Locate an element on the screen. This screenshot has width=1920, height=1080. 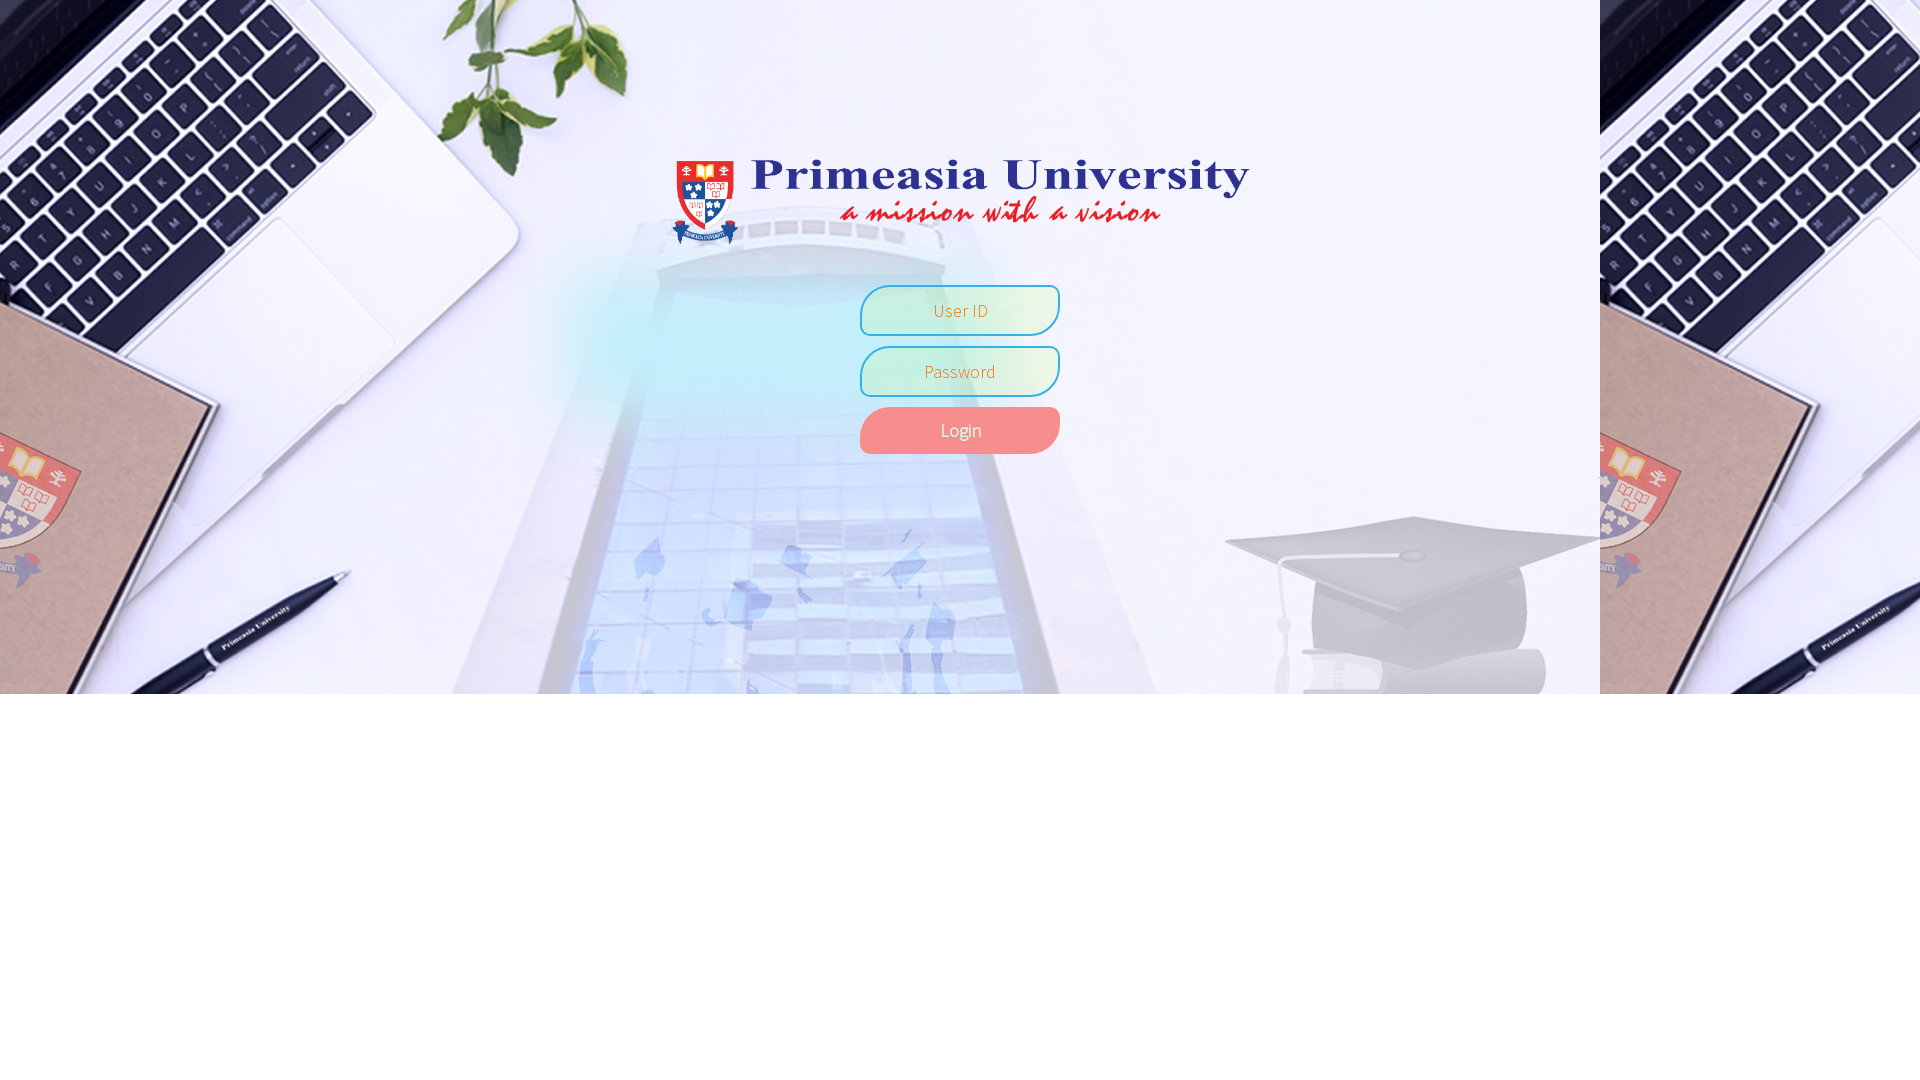
Login is located at coordinates (960, 430).